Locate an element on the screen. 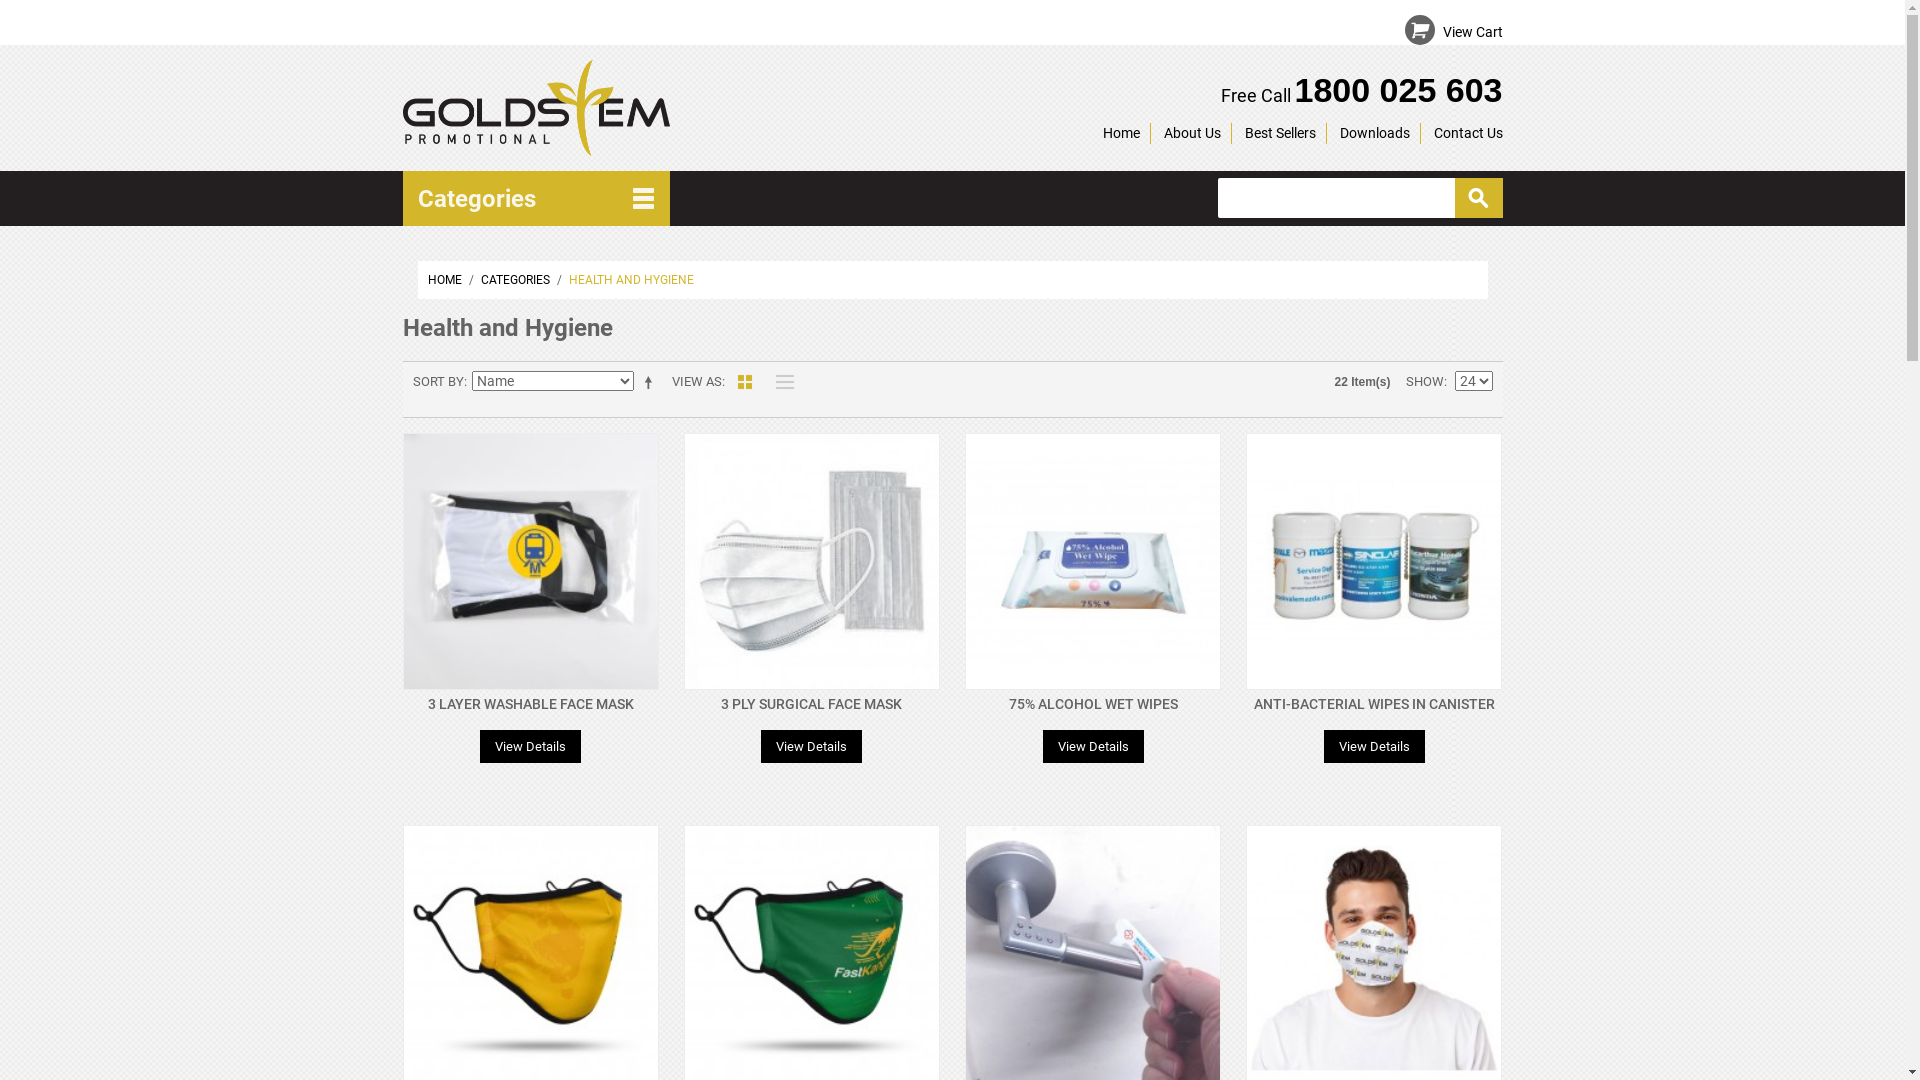 The height and width of the screenshot is (1080, 1920). 3 Ply Surgical Face Mask is located at coordinates (812, 562).